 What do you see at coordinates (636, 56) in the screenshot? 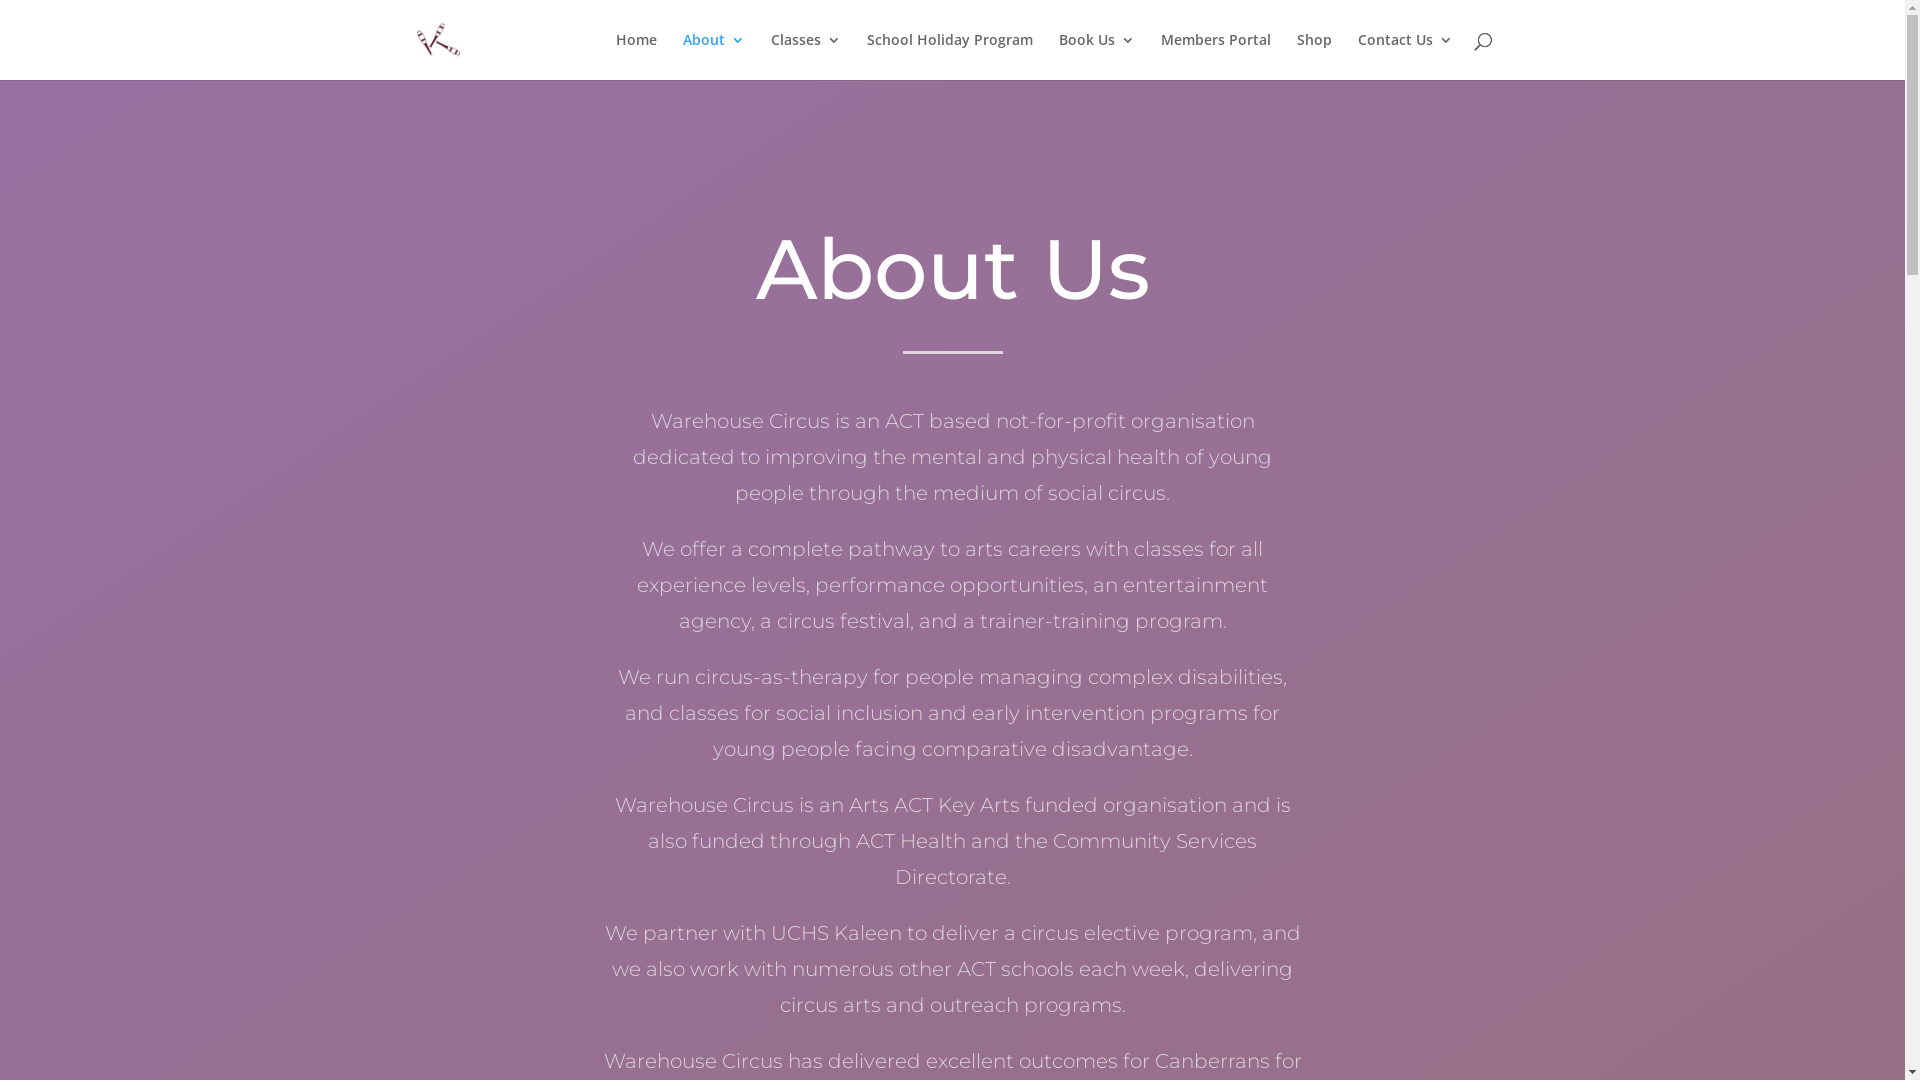
I see `Home` at bounding box center [636, 56].